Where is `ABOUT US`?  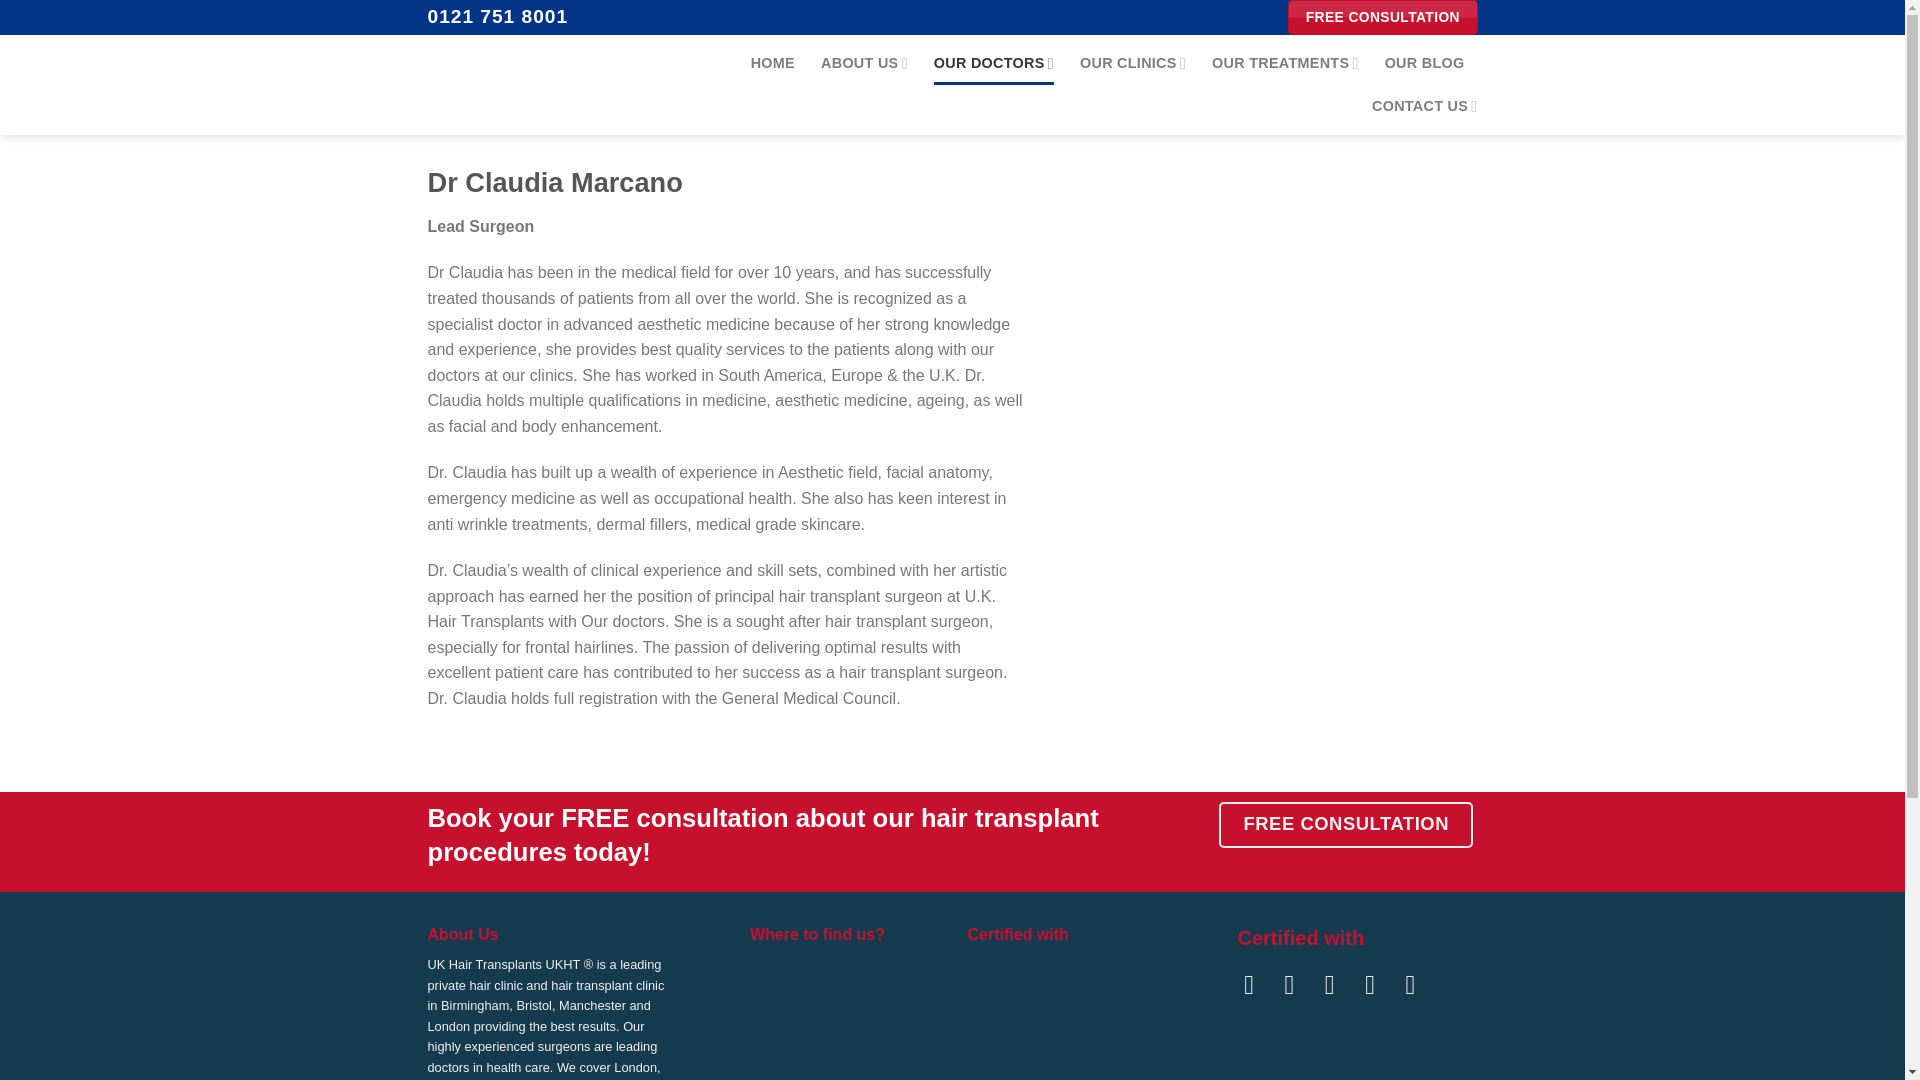 ABOUT US is located at coordinates (864, 64).